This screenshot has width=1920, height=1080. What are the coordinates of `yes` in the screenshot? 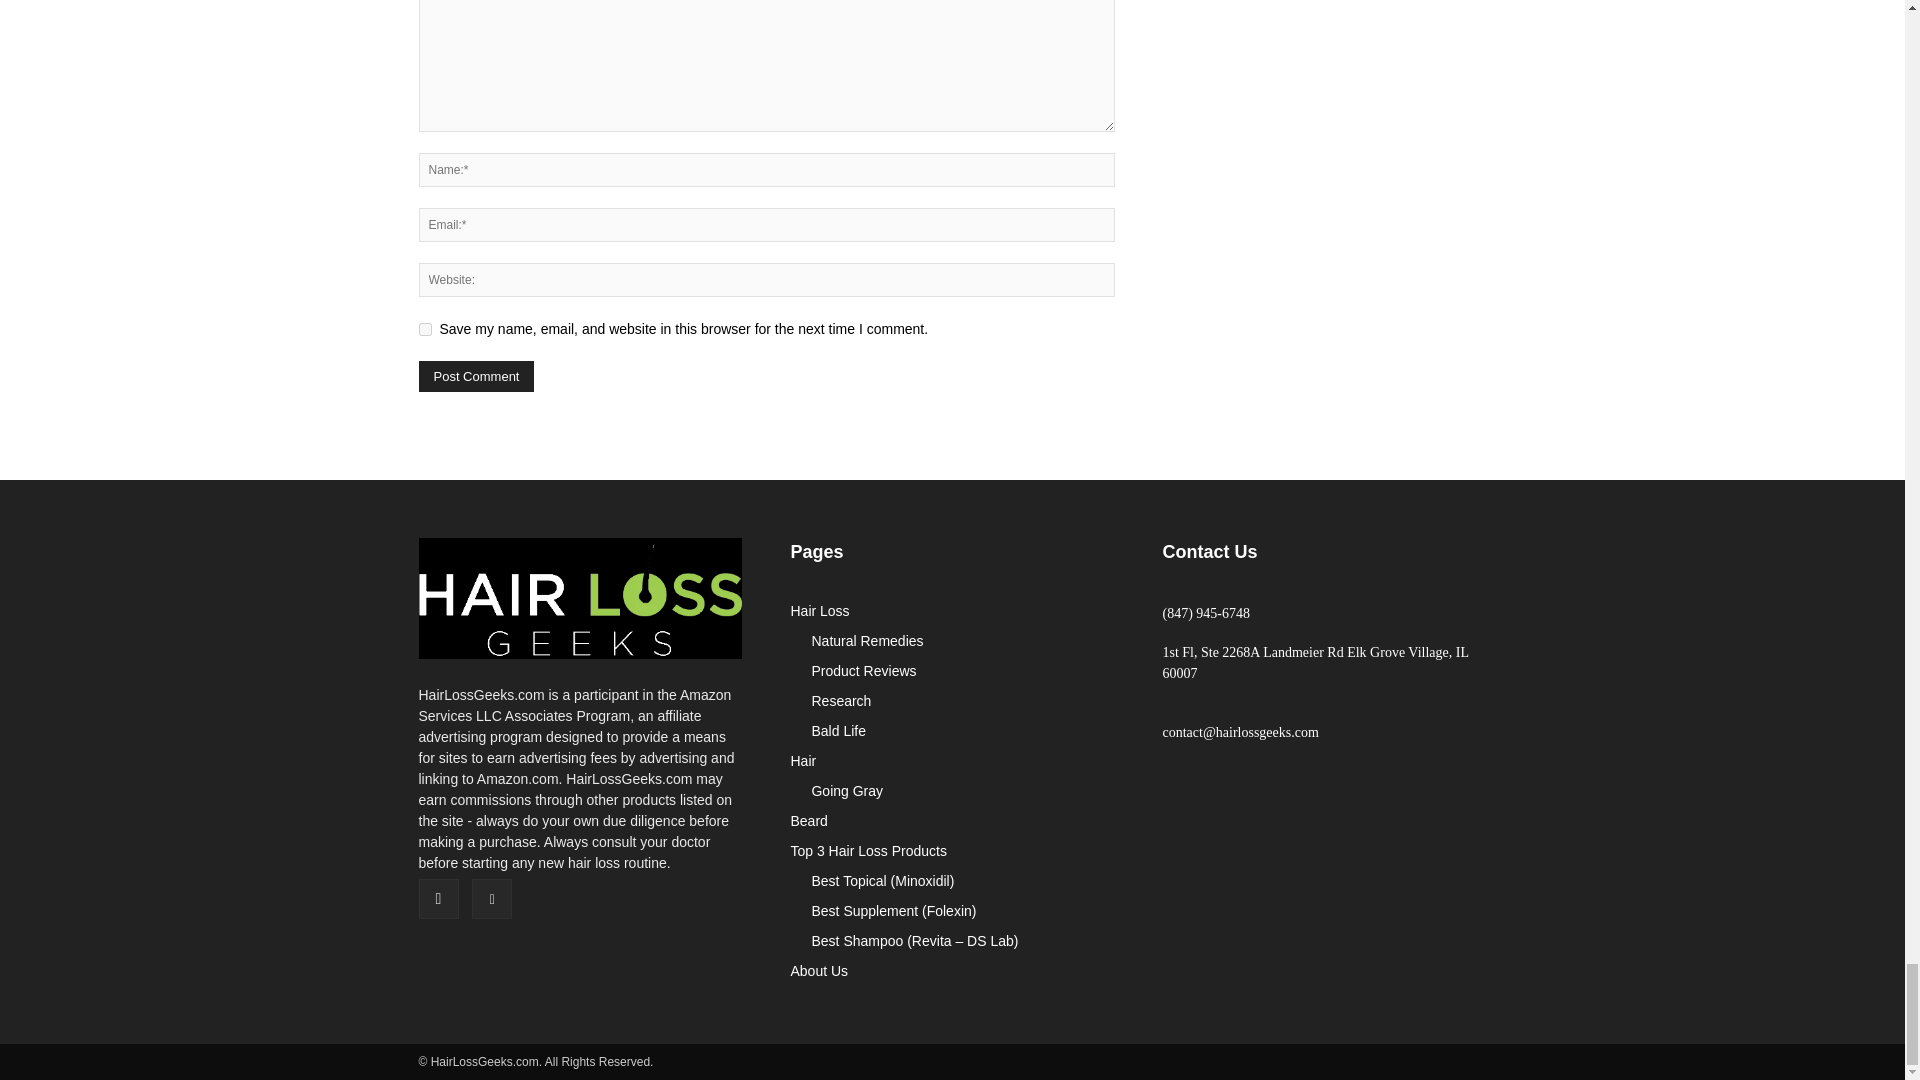 It's located at (424, 328).